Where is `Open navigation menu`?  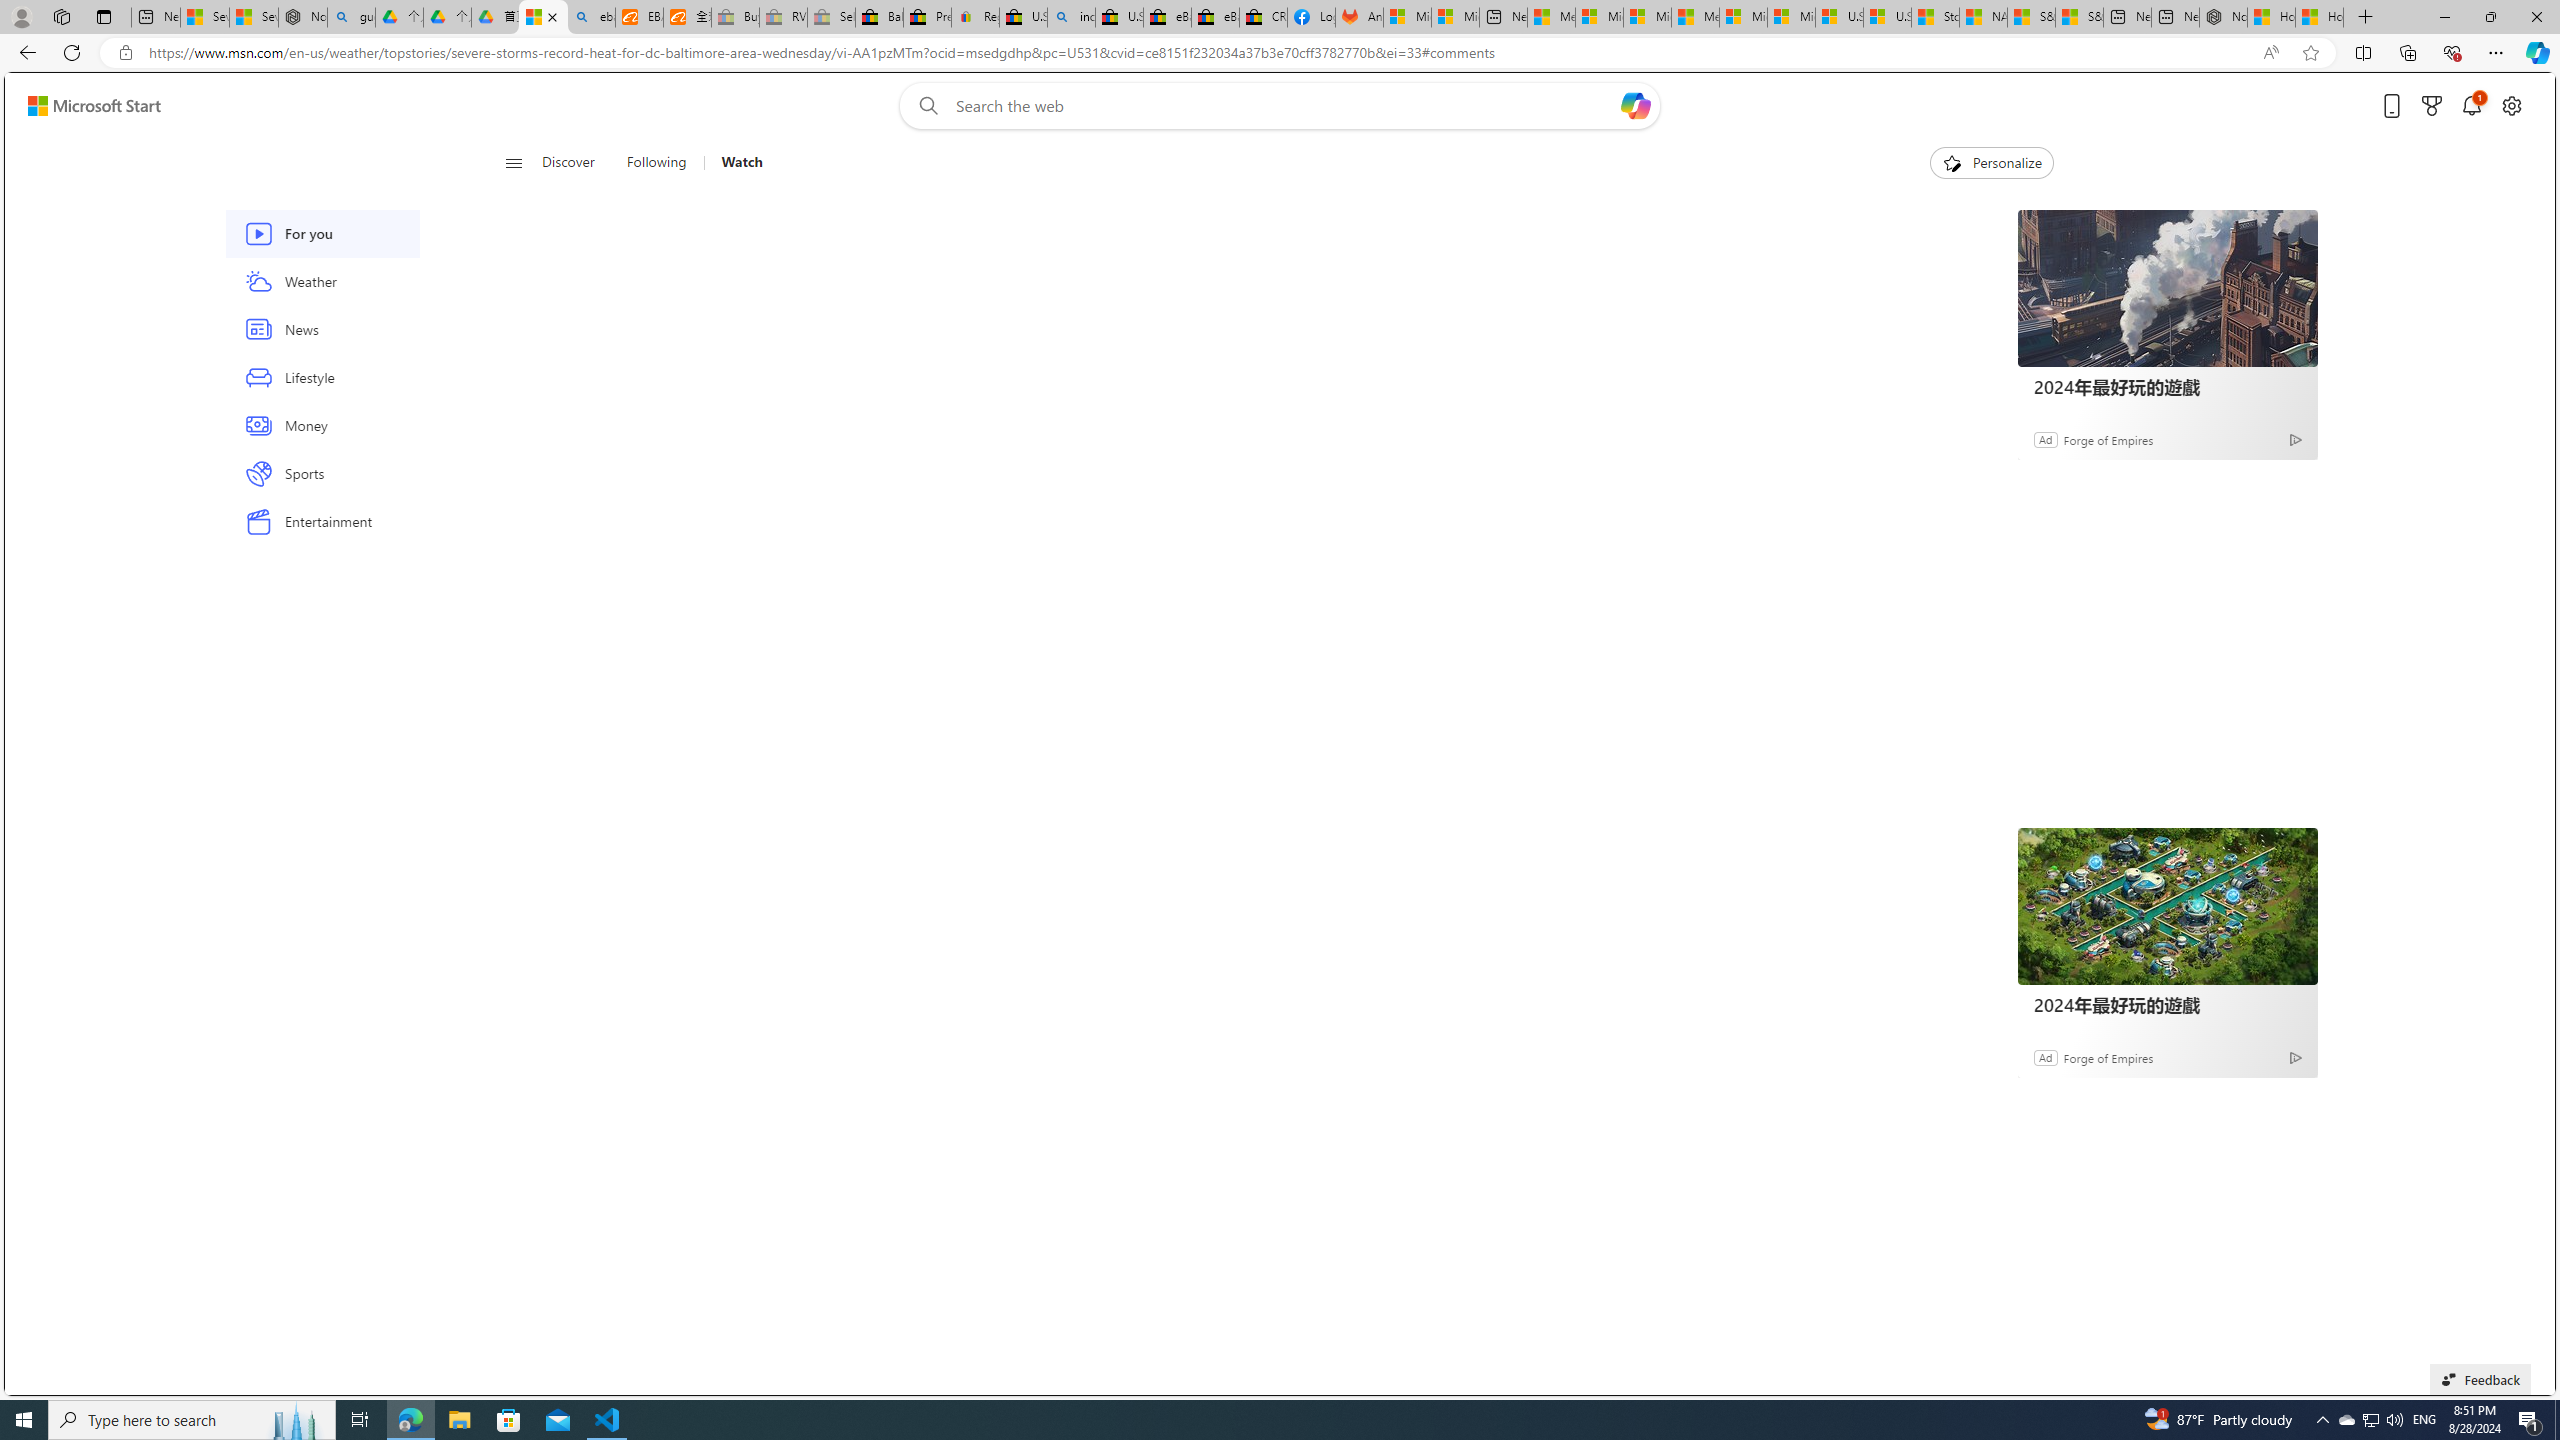
Open navigation menu is located at coordinates (514, 162).